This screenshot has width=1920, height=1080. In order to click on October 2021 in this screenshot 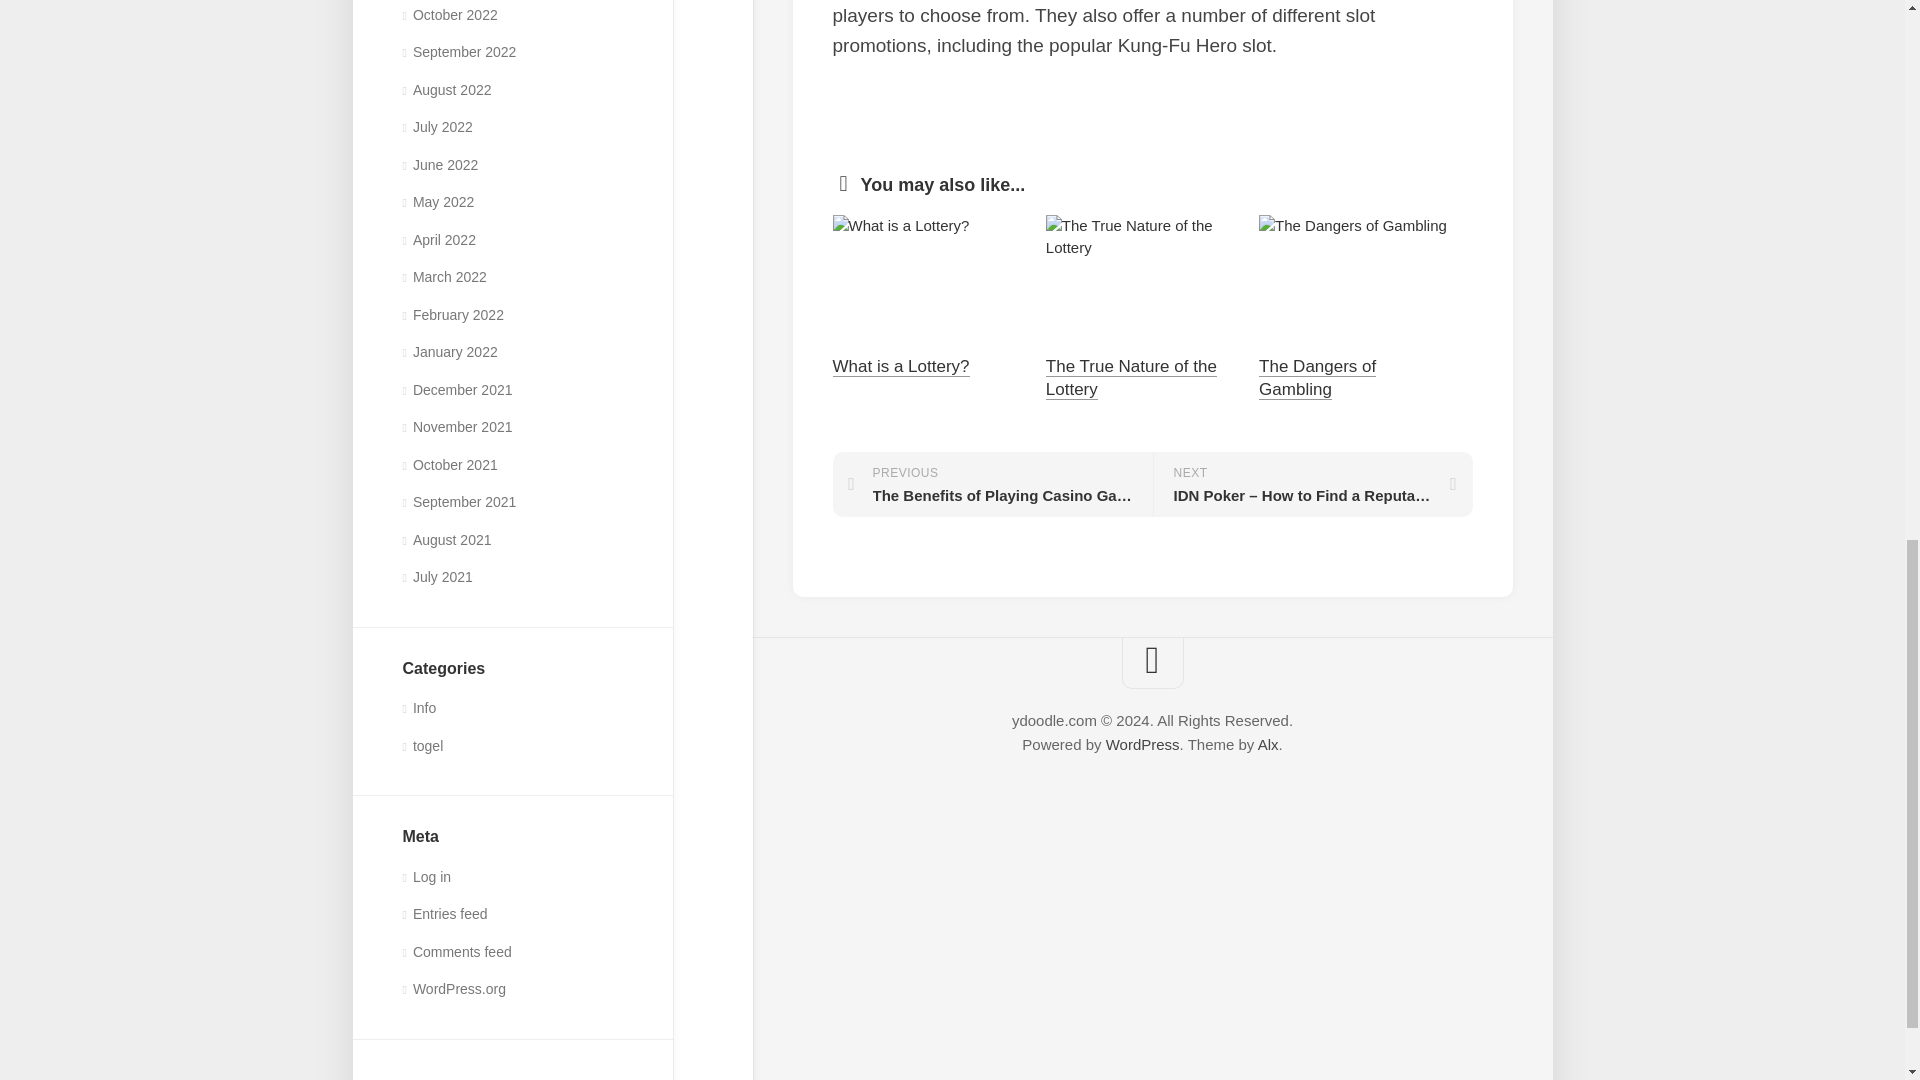, I will do `click(449, 464)`.